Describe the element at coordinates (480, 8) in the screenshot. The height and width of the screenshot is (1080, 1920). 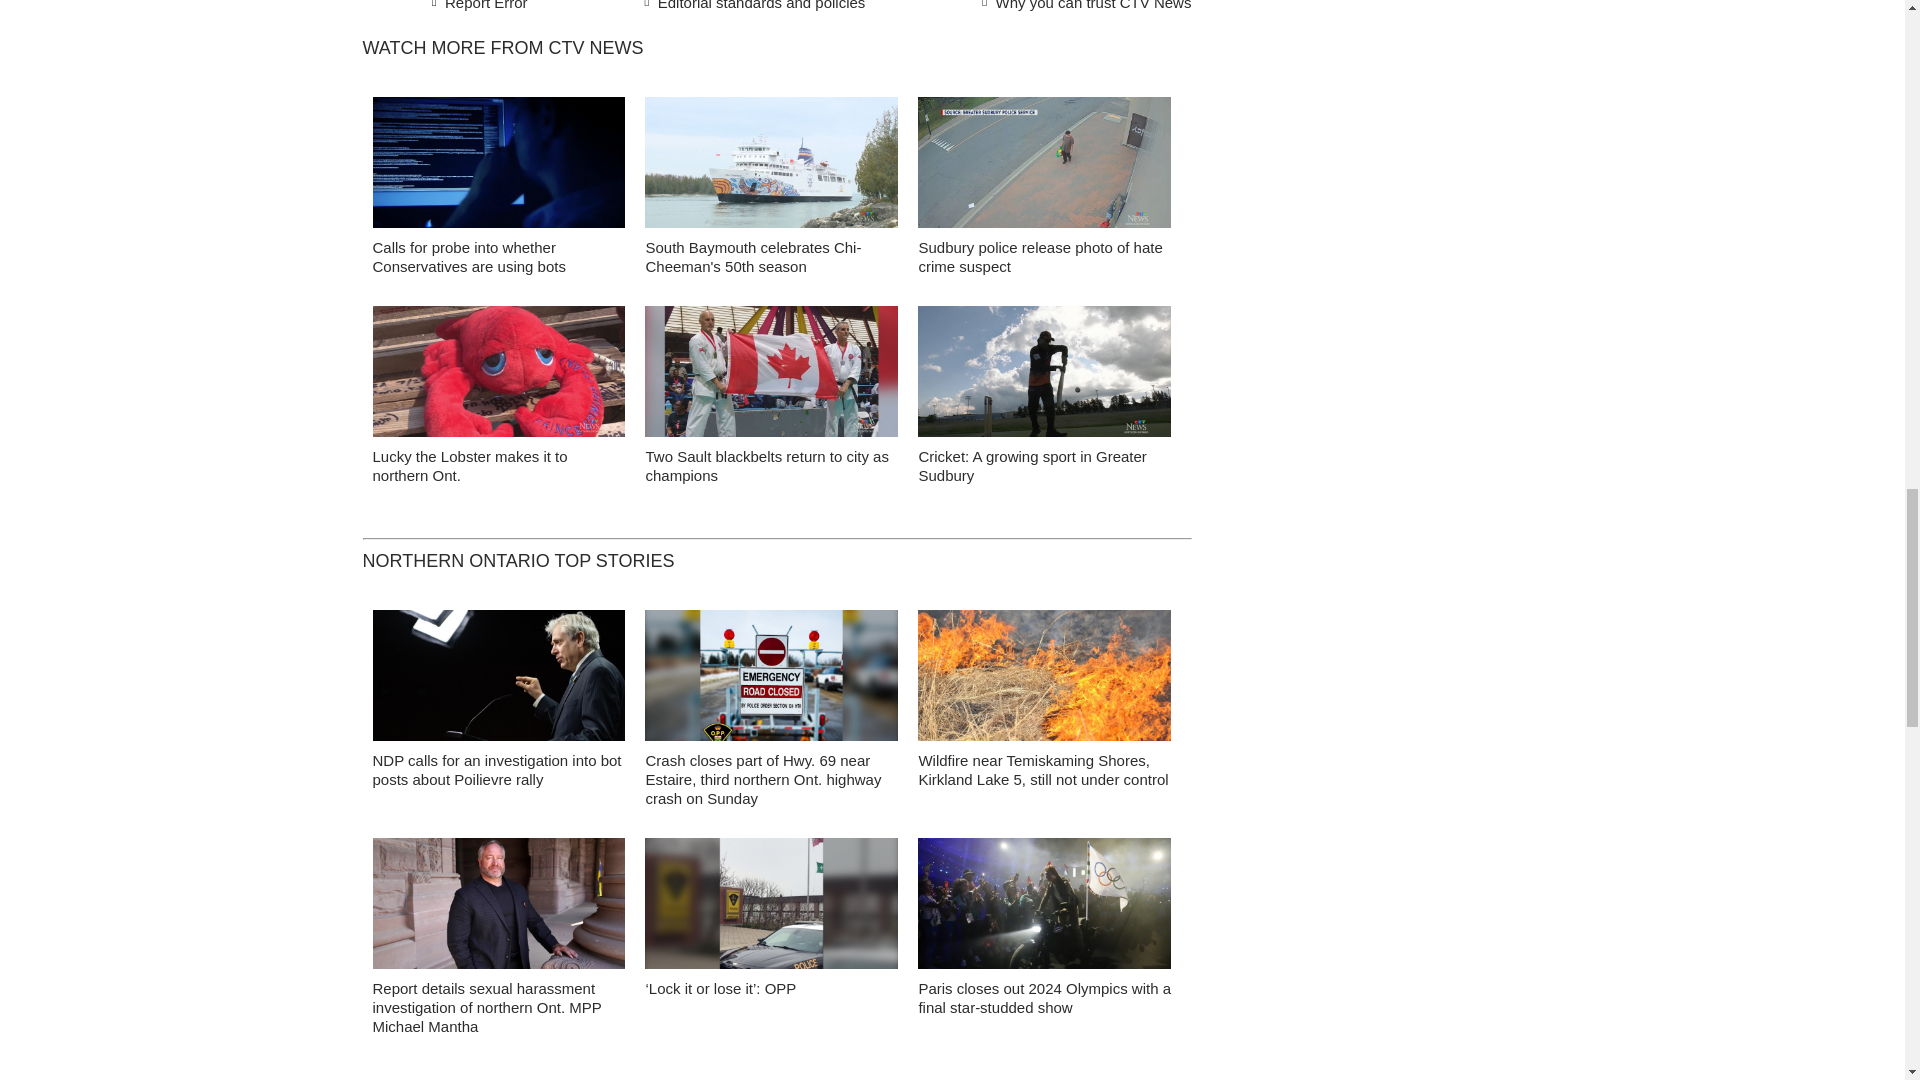
I see `Report Error` at that location.